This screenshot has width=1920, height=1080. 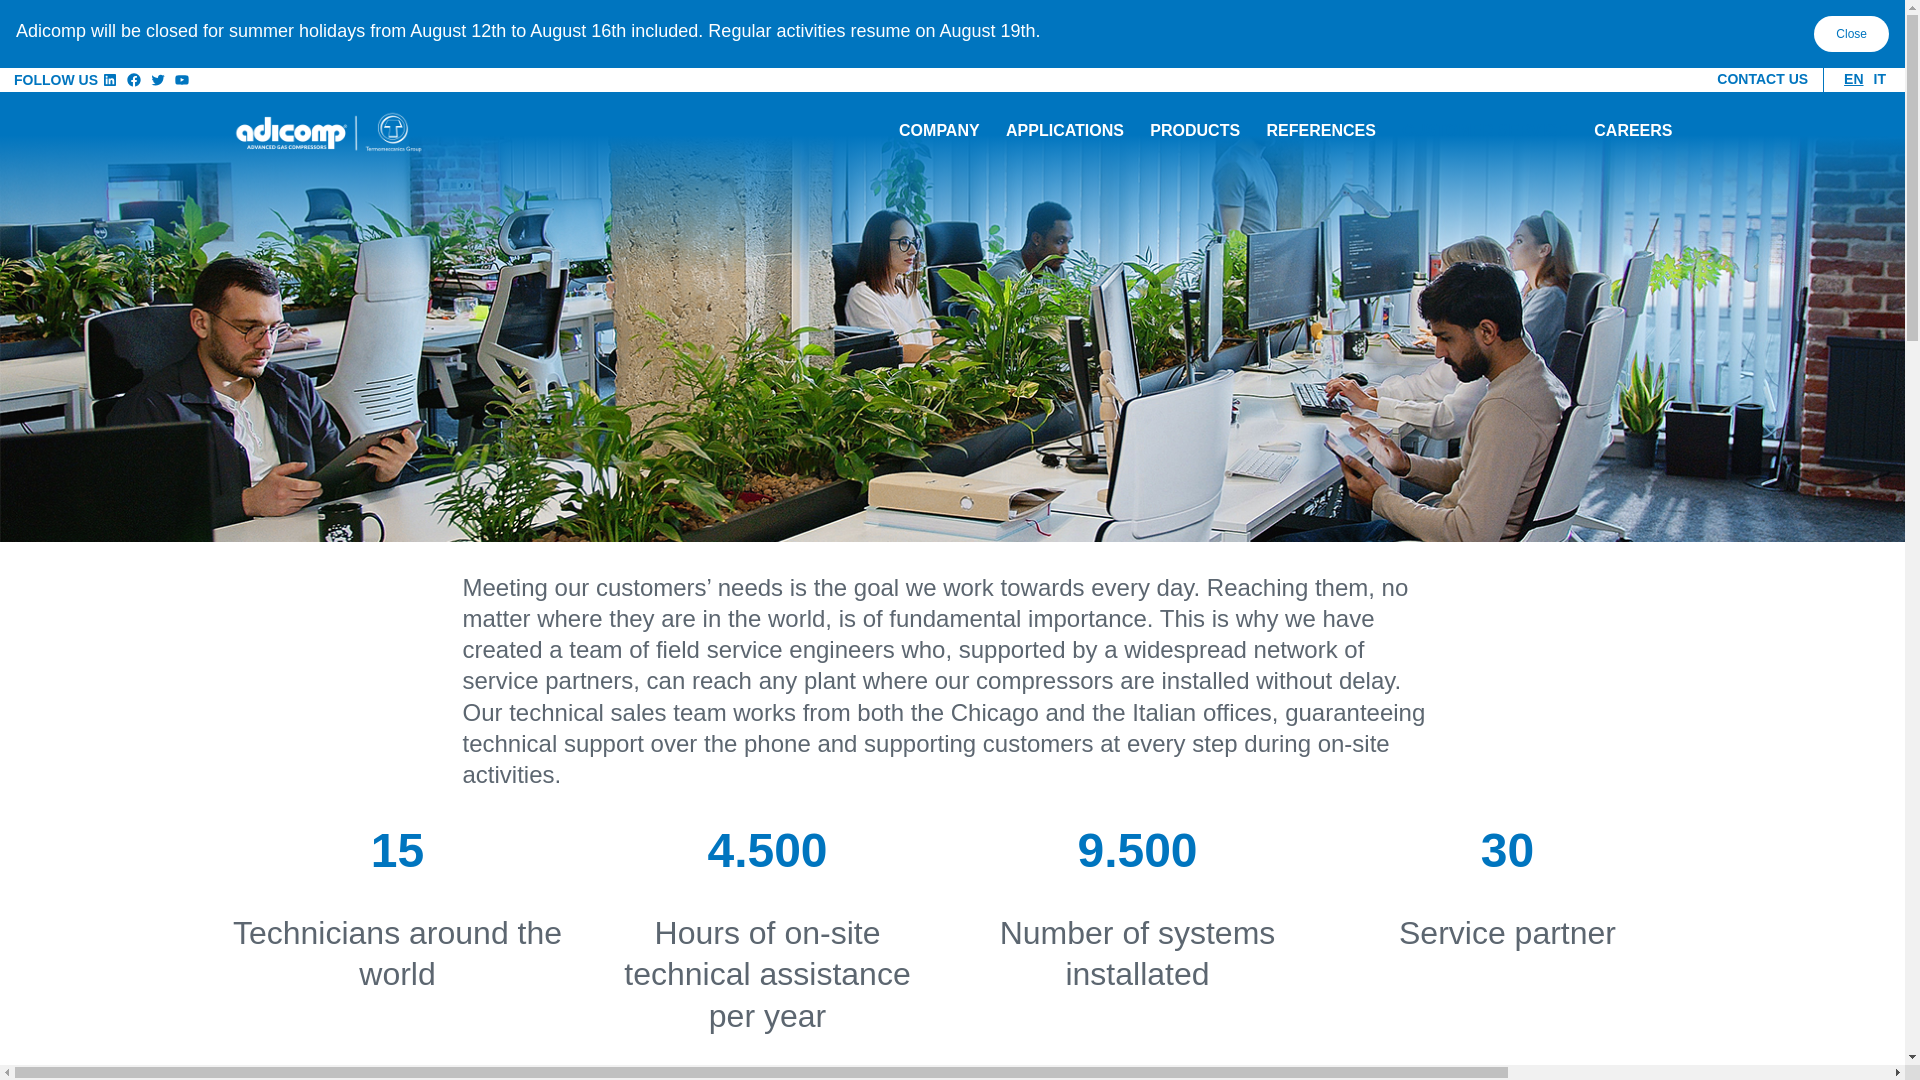 I want to click on Twitter, so click(x=158, y=80).